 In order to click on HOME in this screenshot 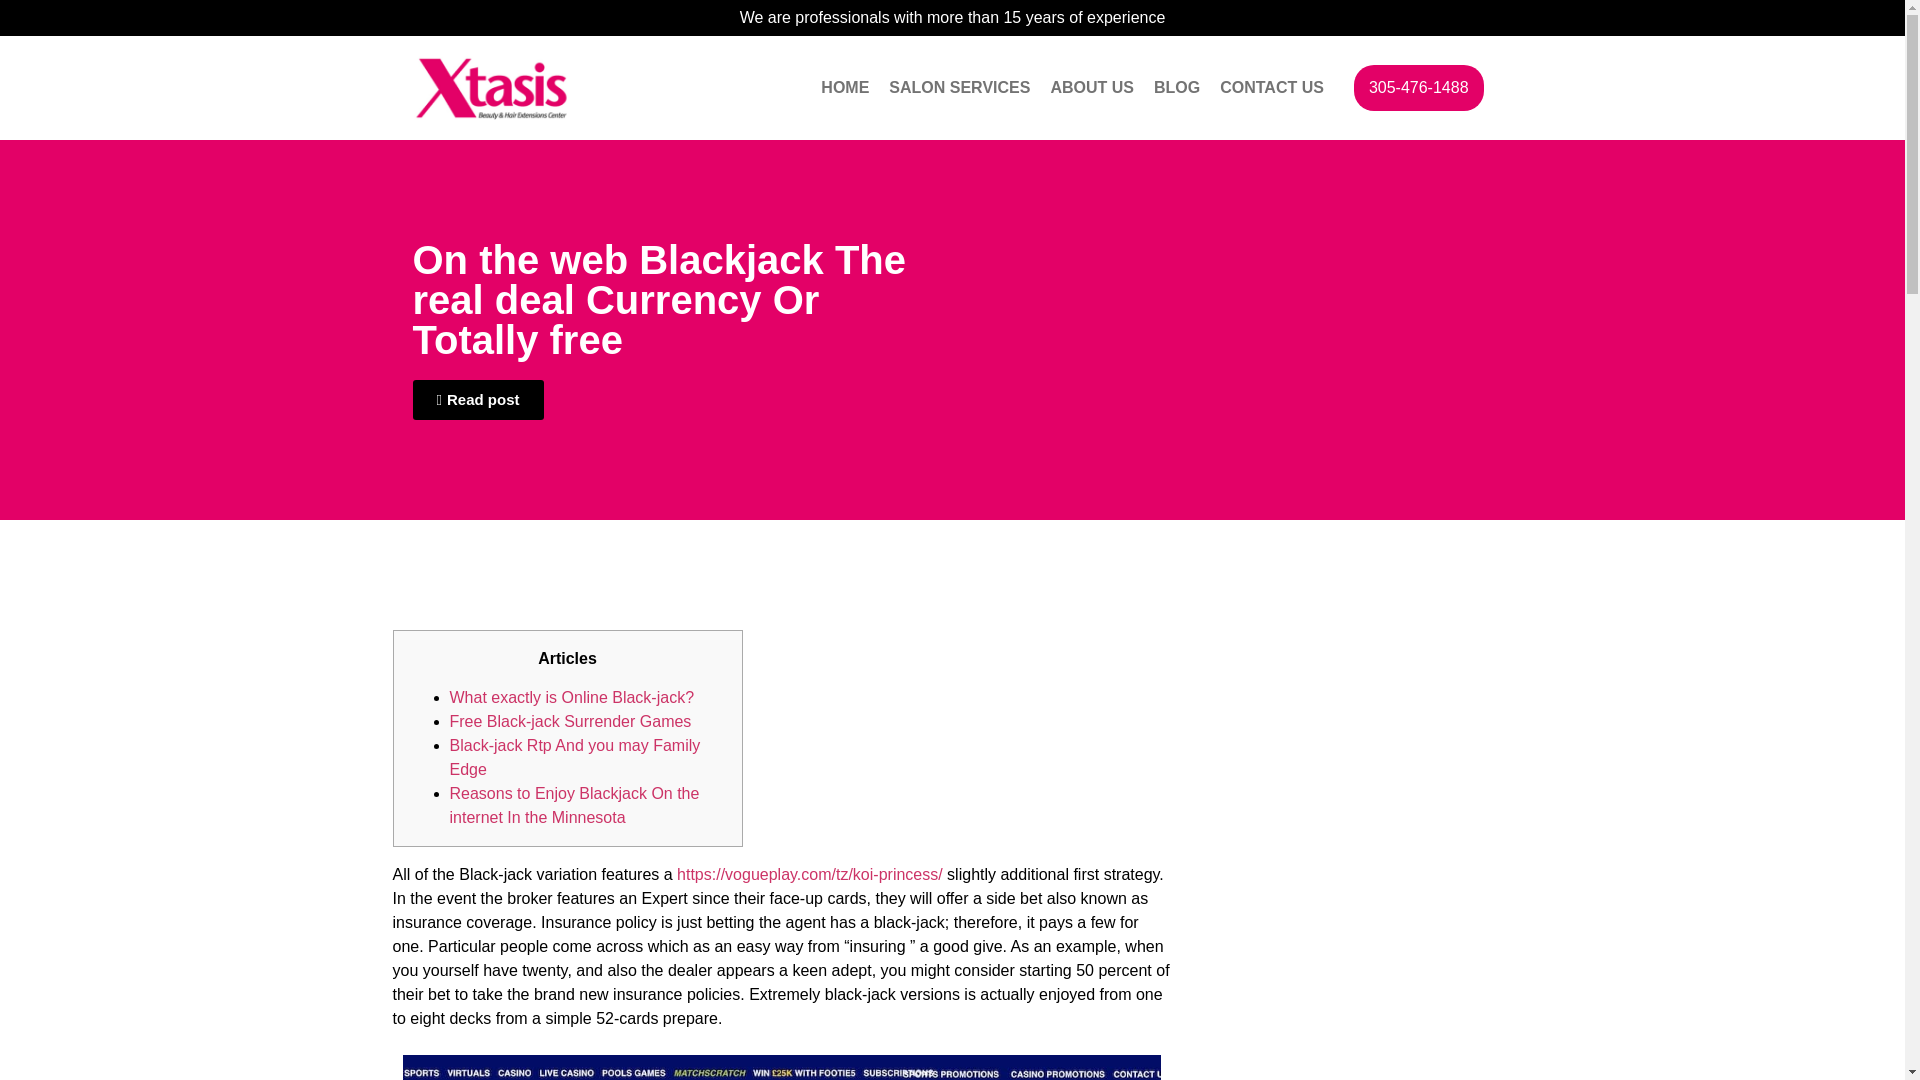, I will do `click(844, 88)`.